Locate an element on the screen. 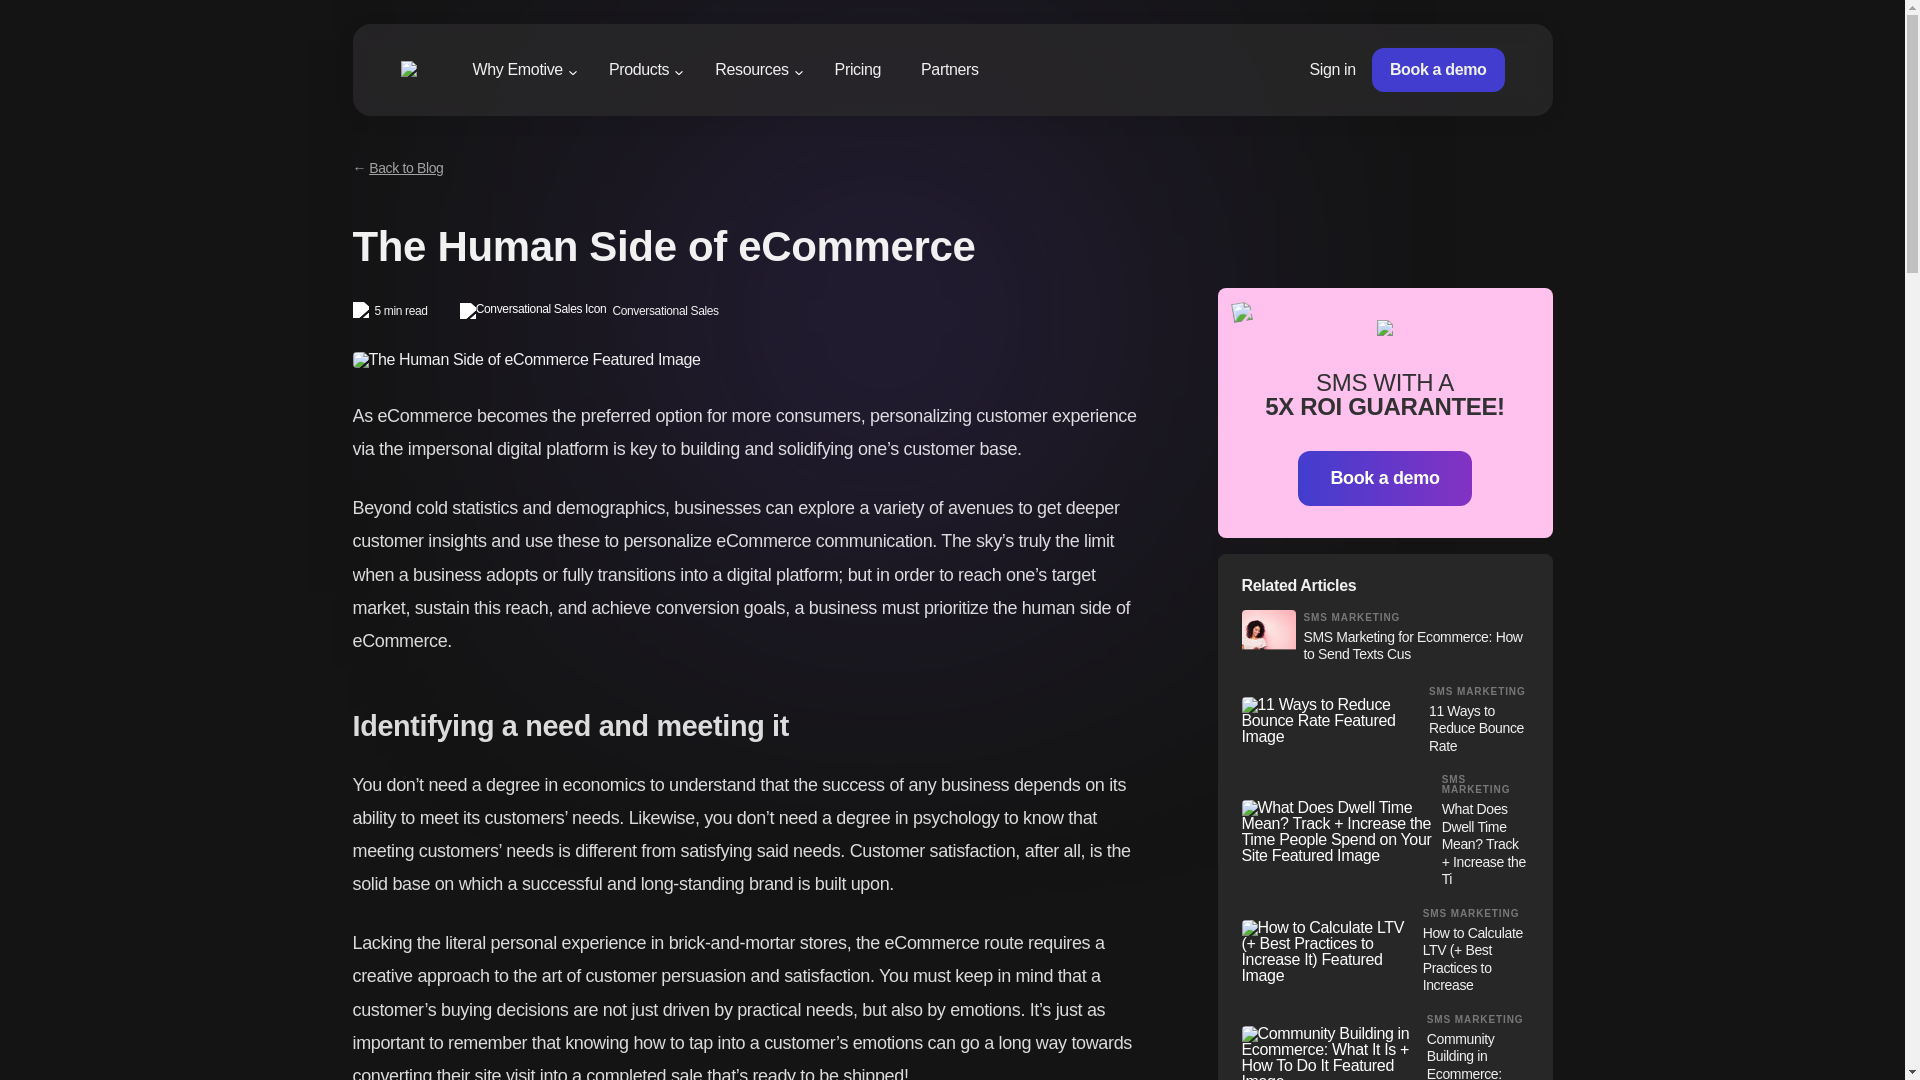 Image resolution: width=1920 pixels, height=1080 pixels. Pricing is located at coordinates (858, 69).